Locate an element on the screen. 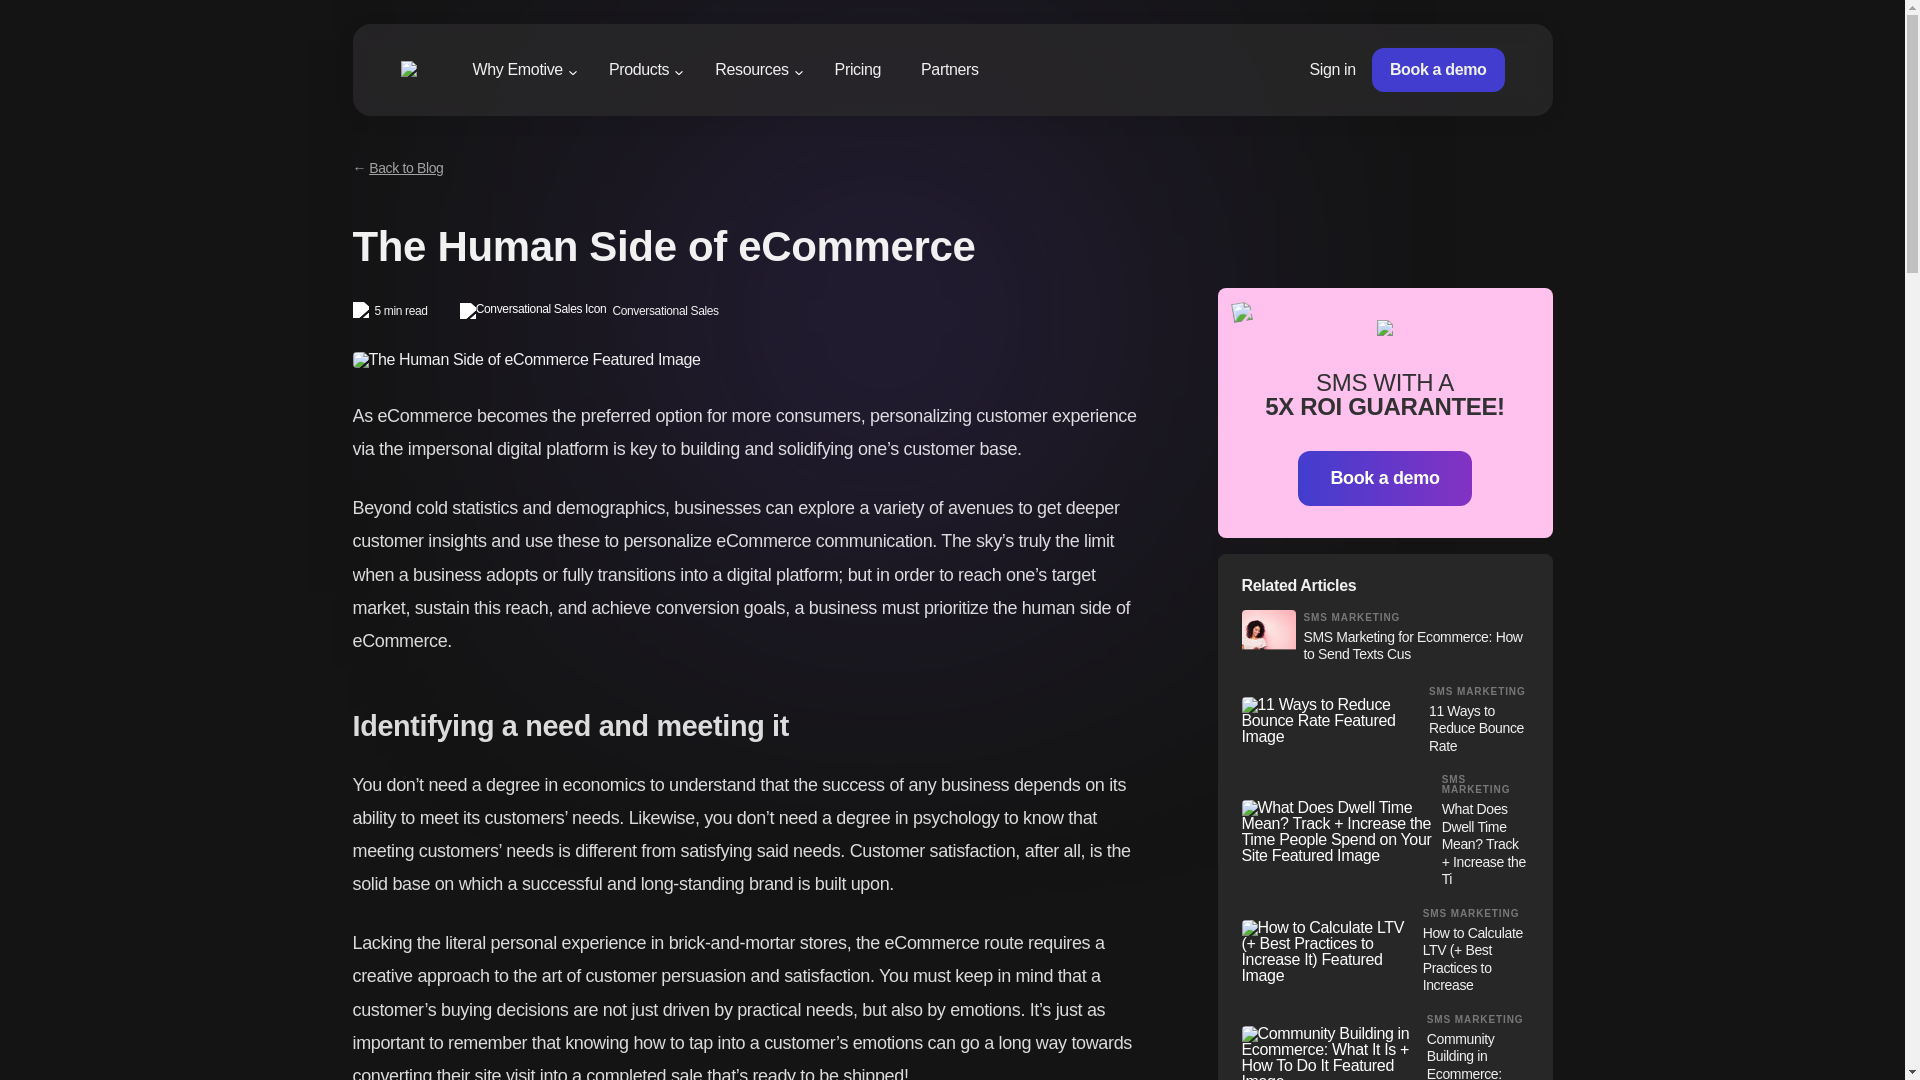 Image resolution: width=1920 pixels, height=1080 pixels. Pricing is located at coordinates (858, 69).